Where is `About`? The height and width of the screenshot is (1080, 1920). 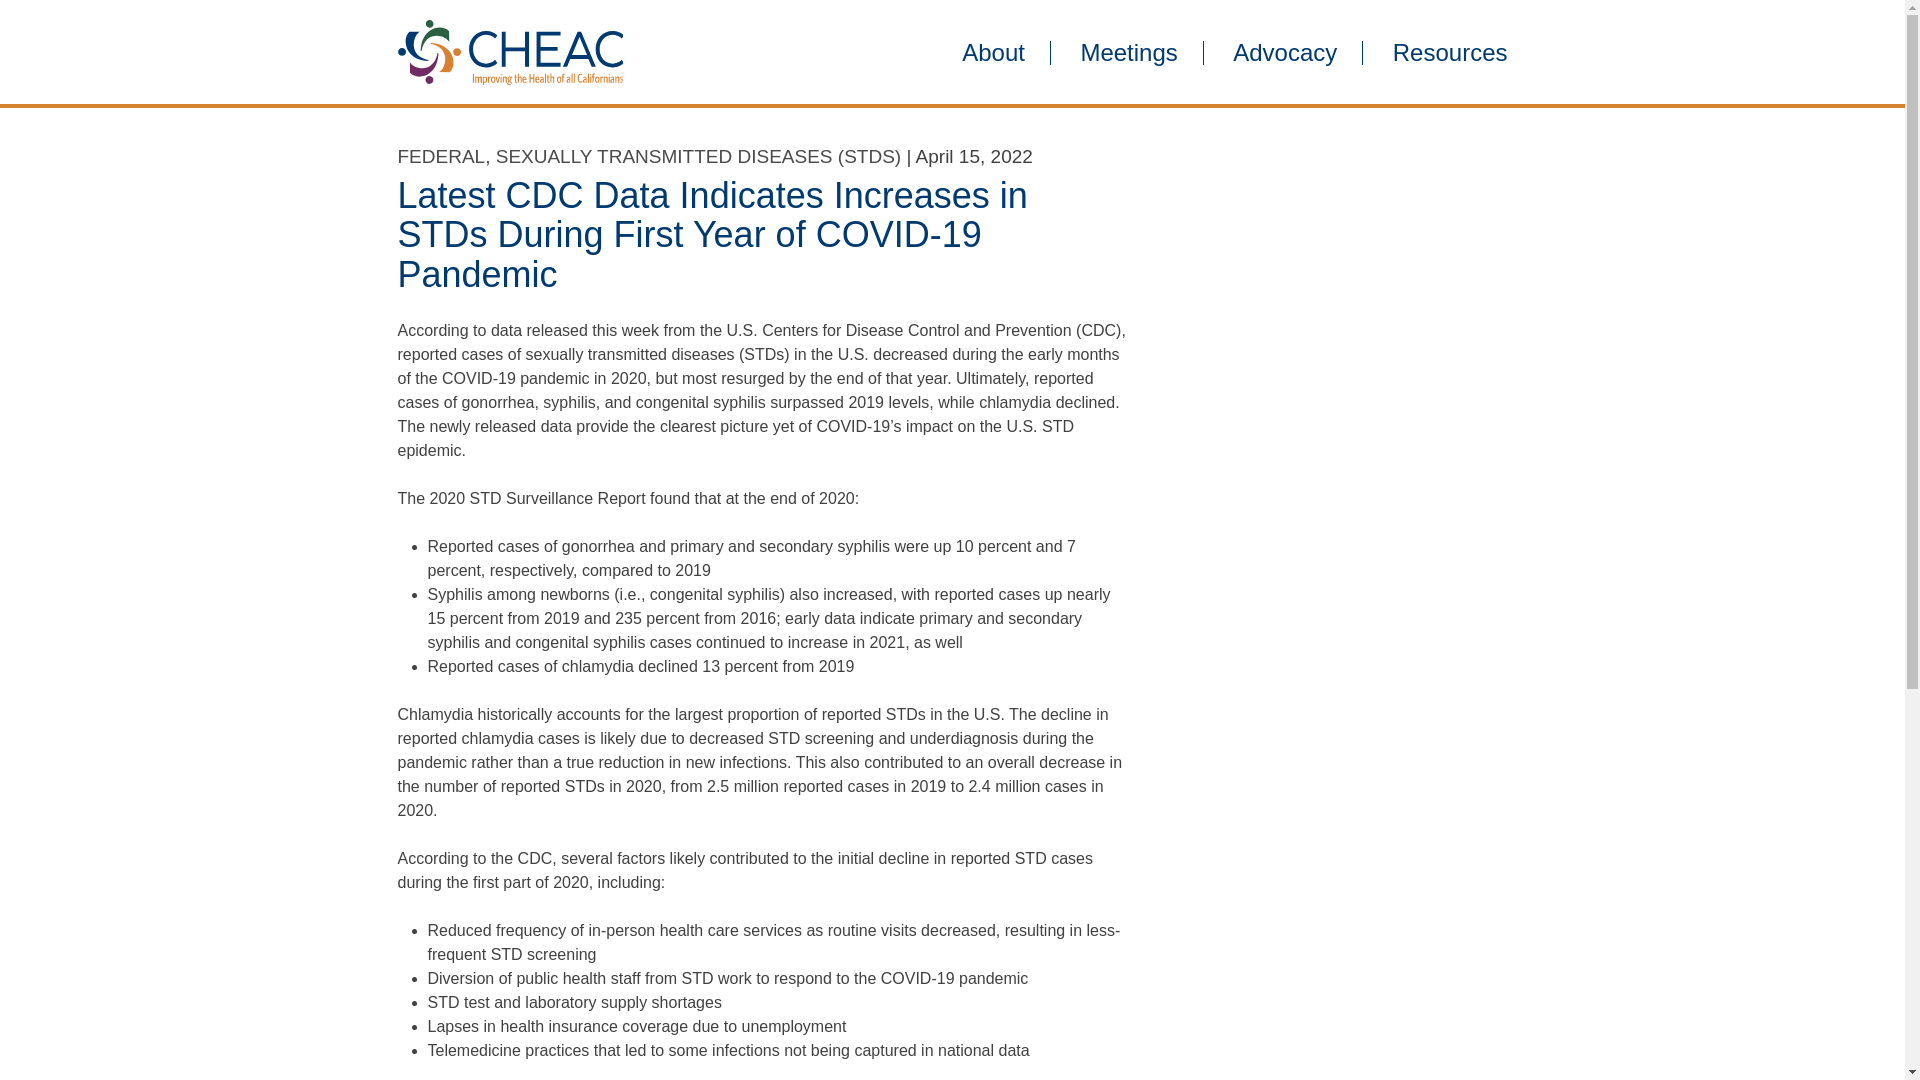
About is located at coordinates (993, 52).